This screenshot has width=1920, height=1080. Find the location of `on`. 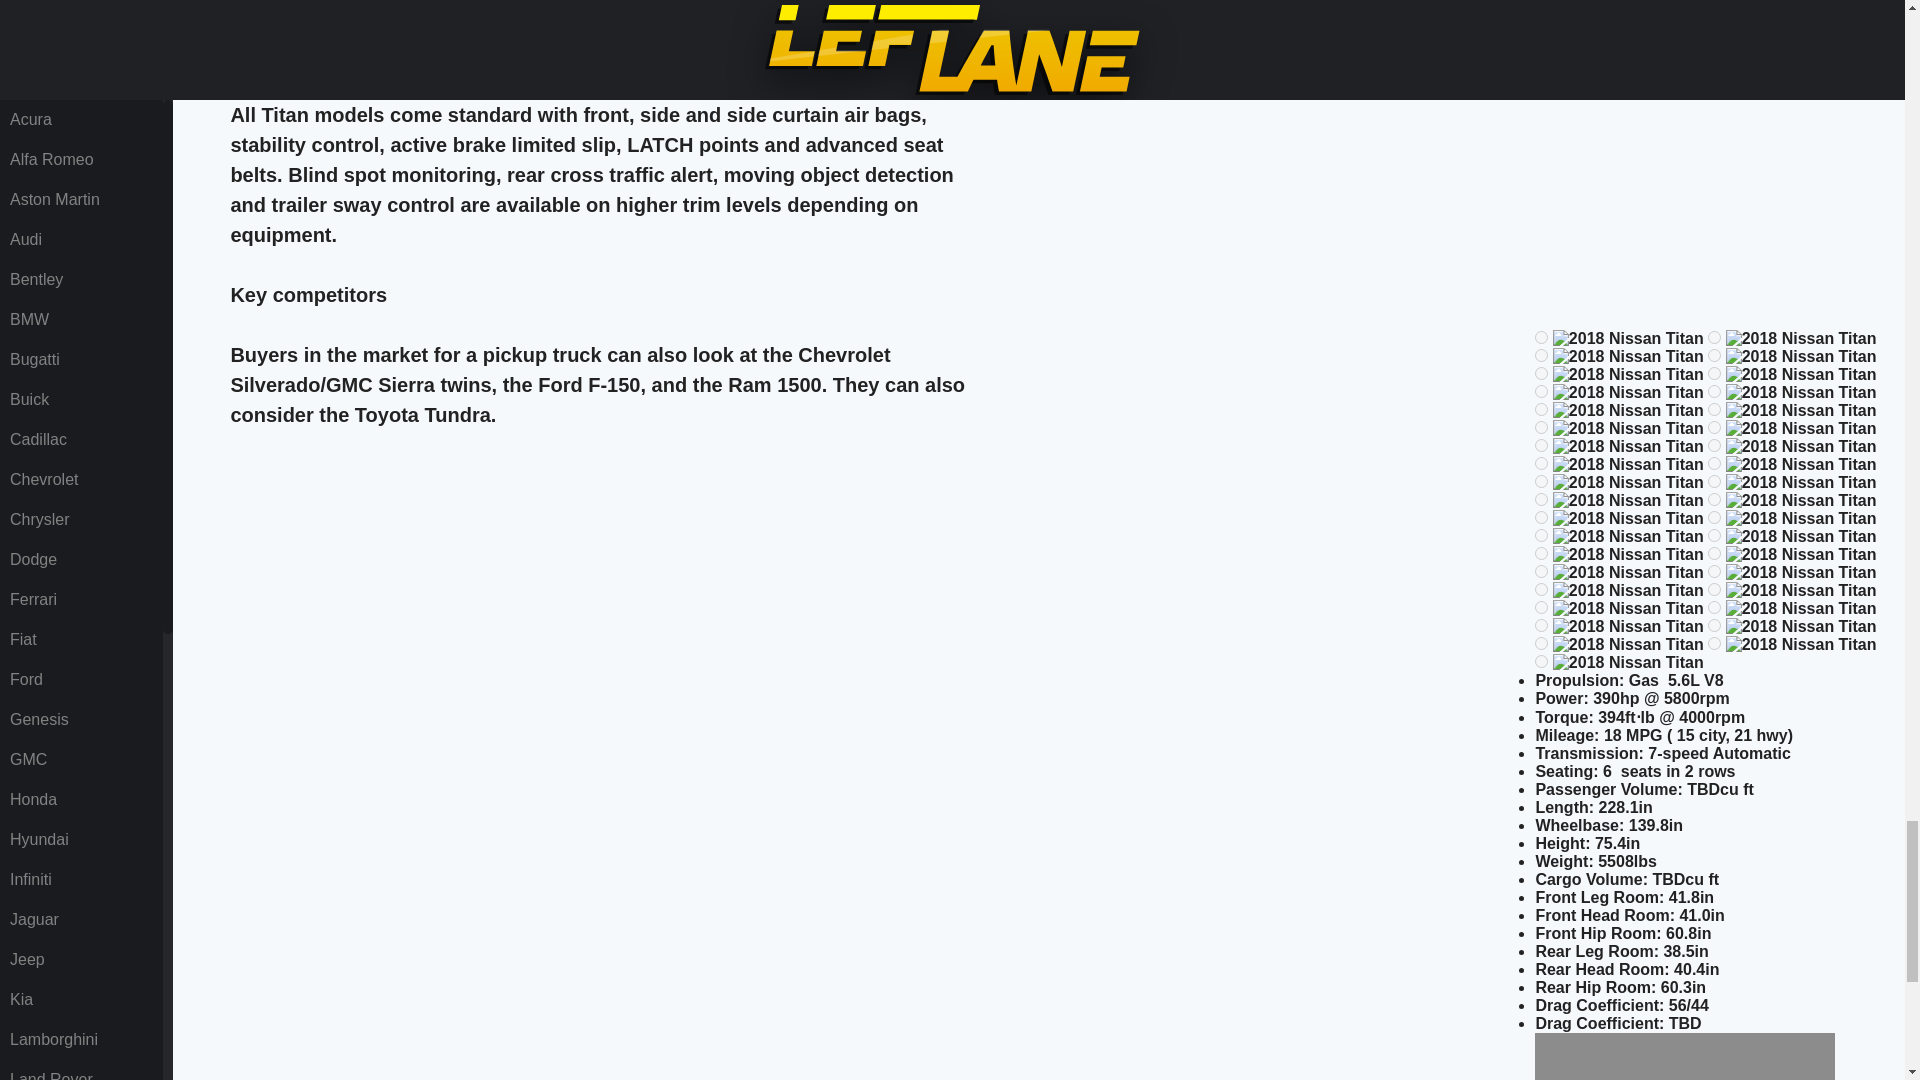

on is located at coordinates (1540, 428).